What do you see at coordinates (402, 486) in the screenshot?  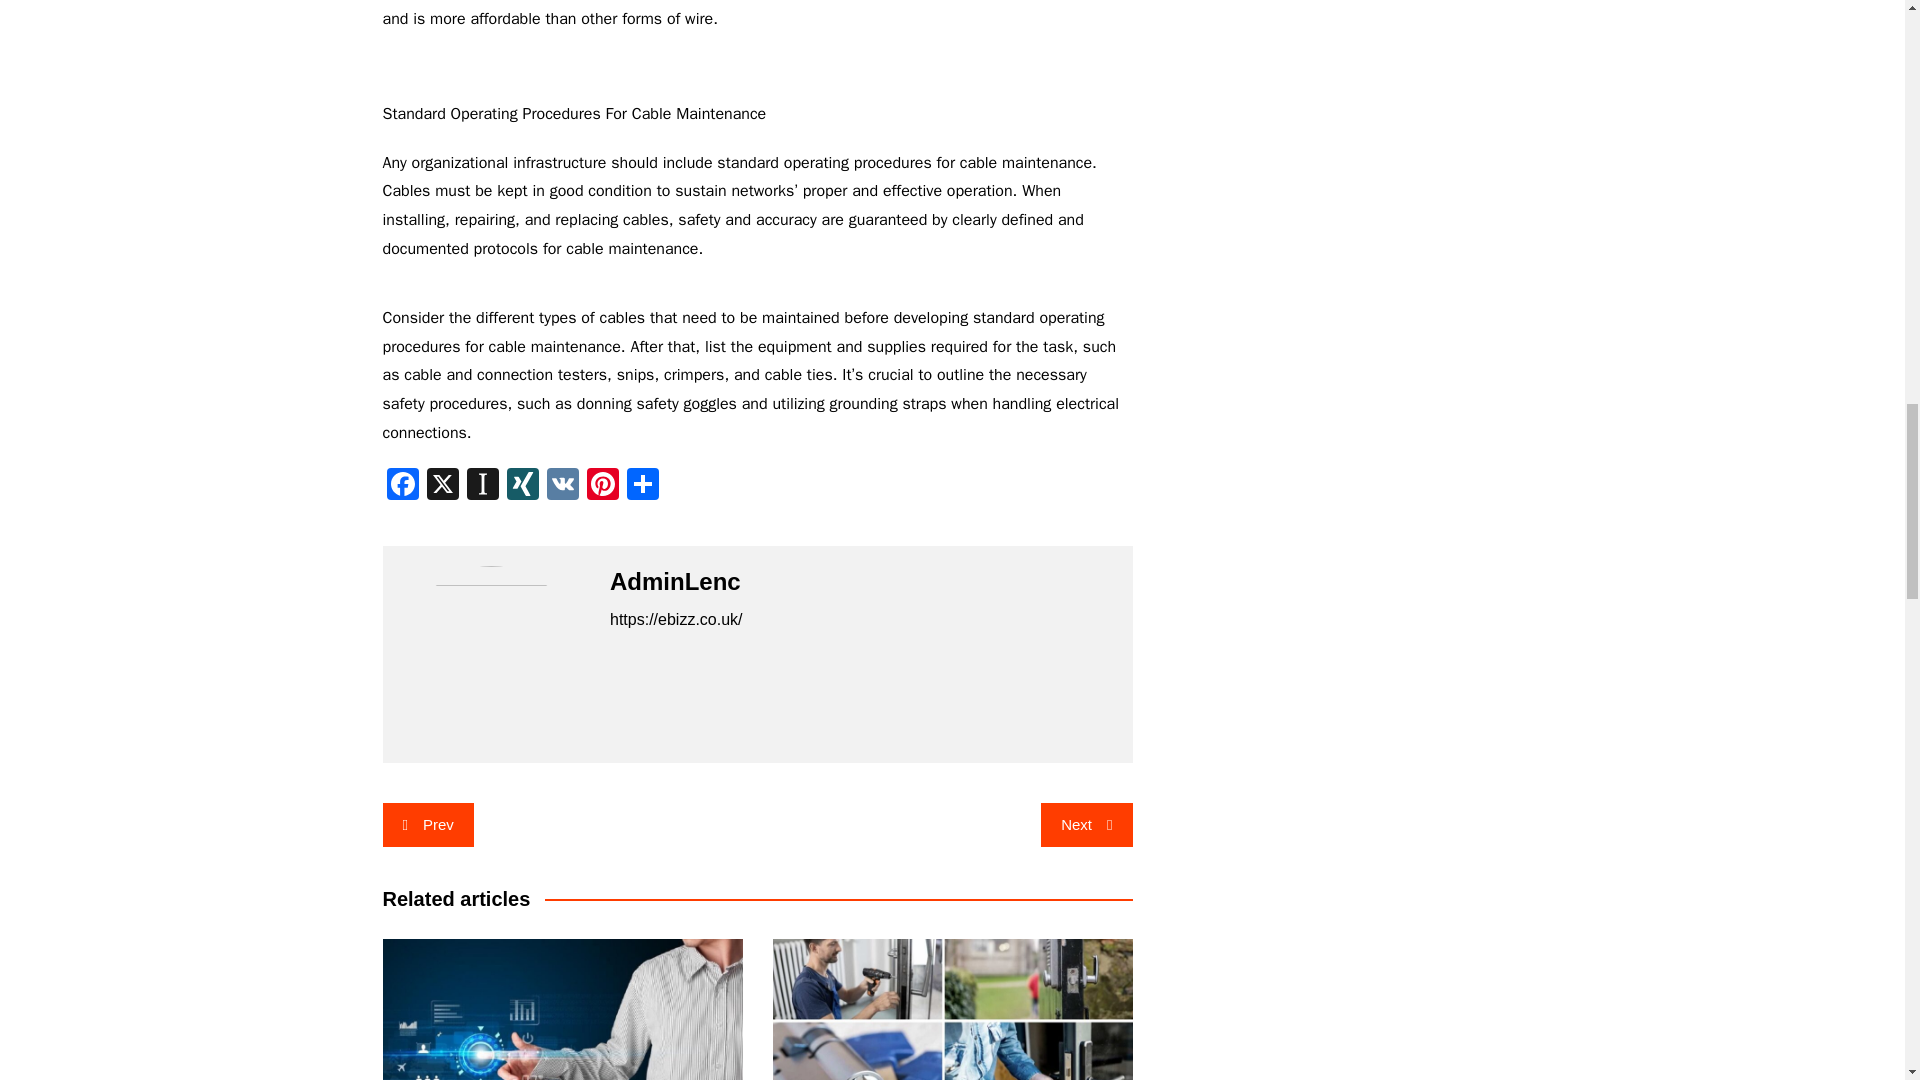 I see `Facebook` at bounding box center [402, 486].